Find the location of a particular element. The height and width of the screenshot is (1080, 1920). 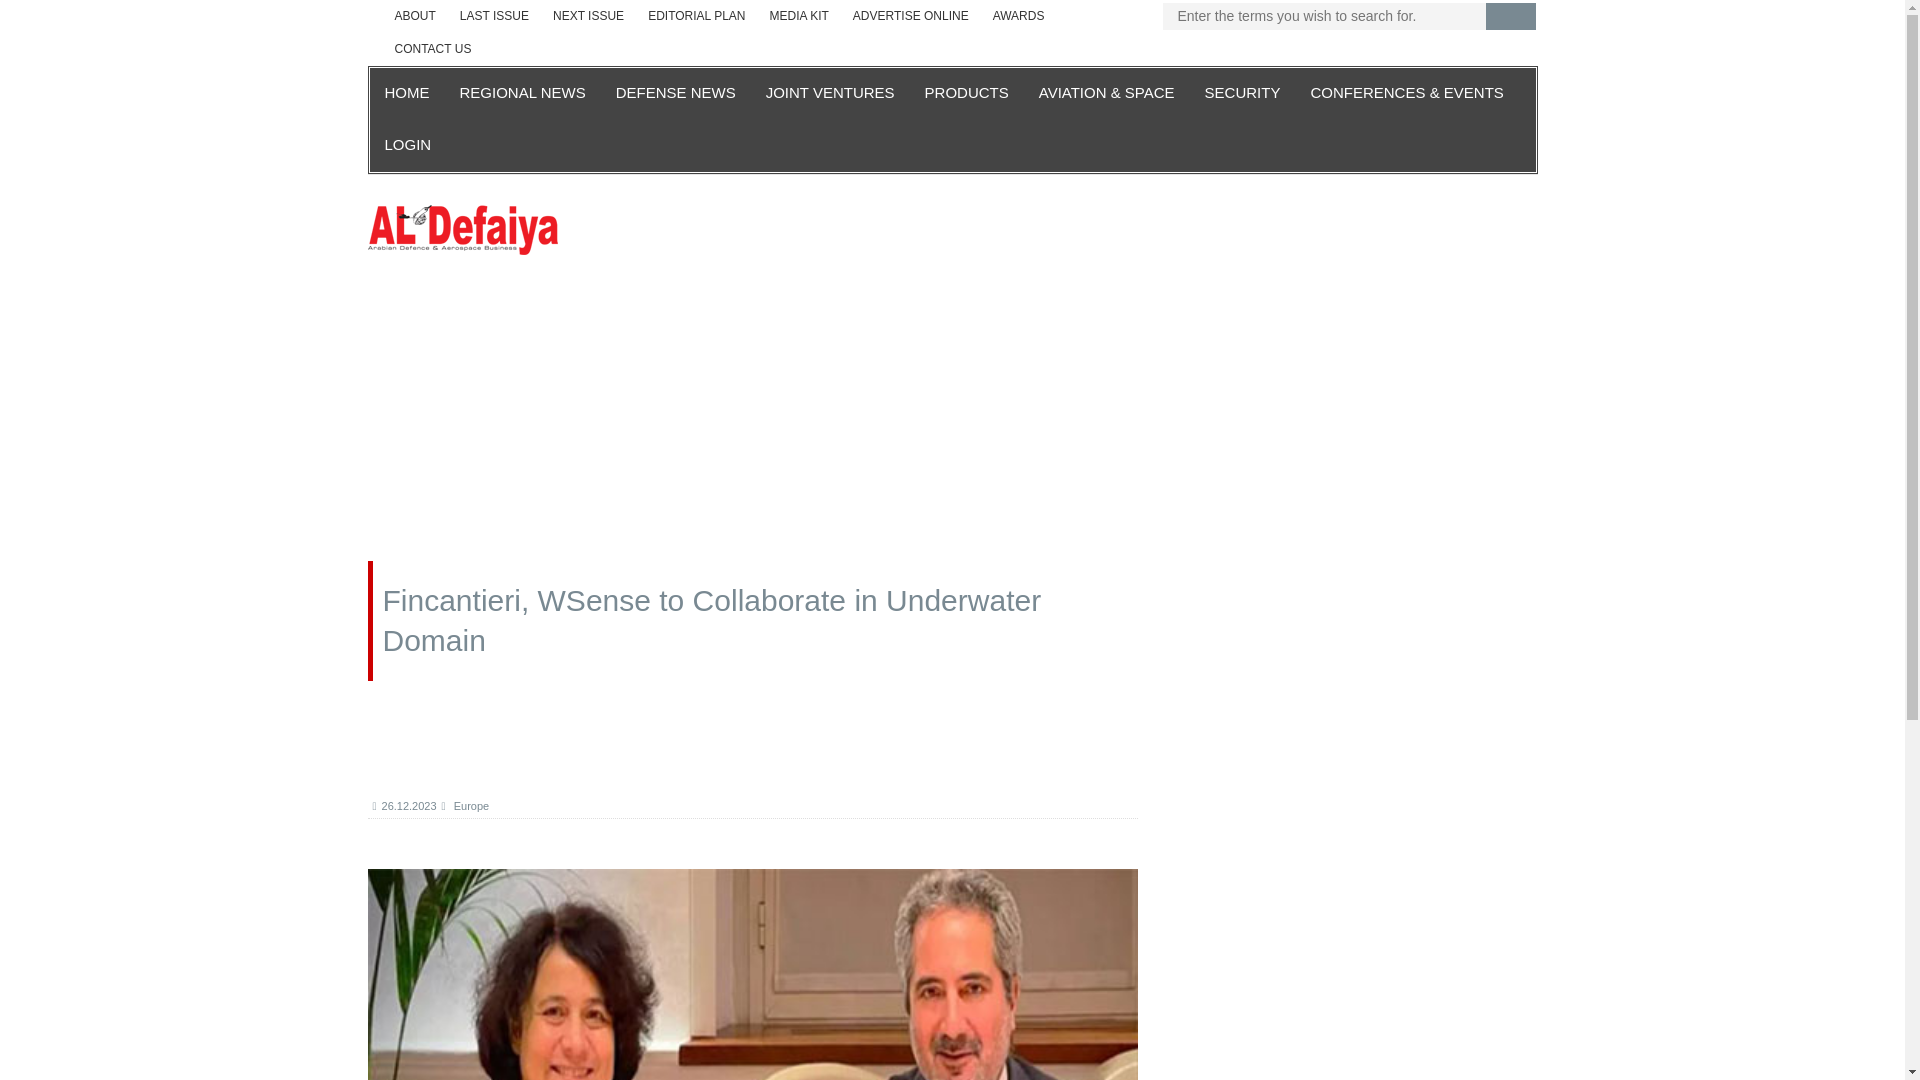

Home is located at coordinates (463, 228).